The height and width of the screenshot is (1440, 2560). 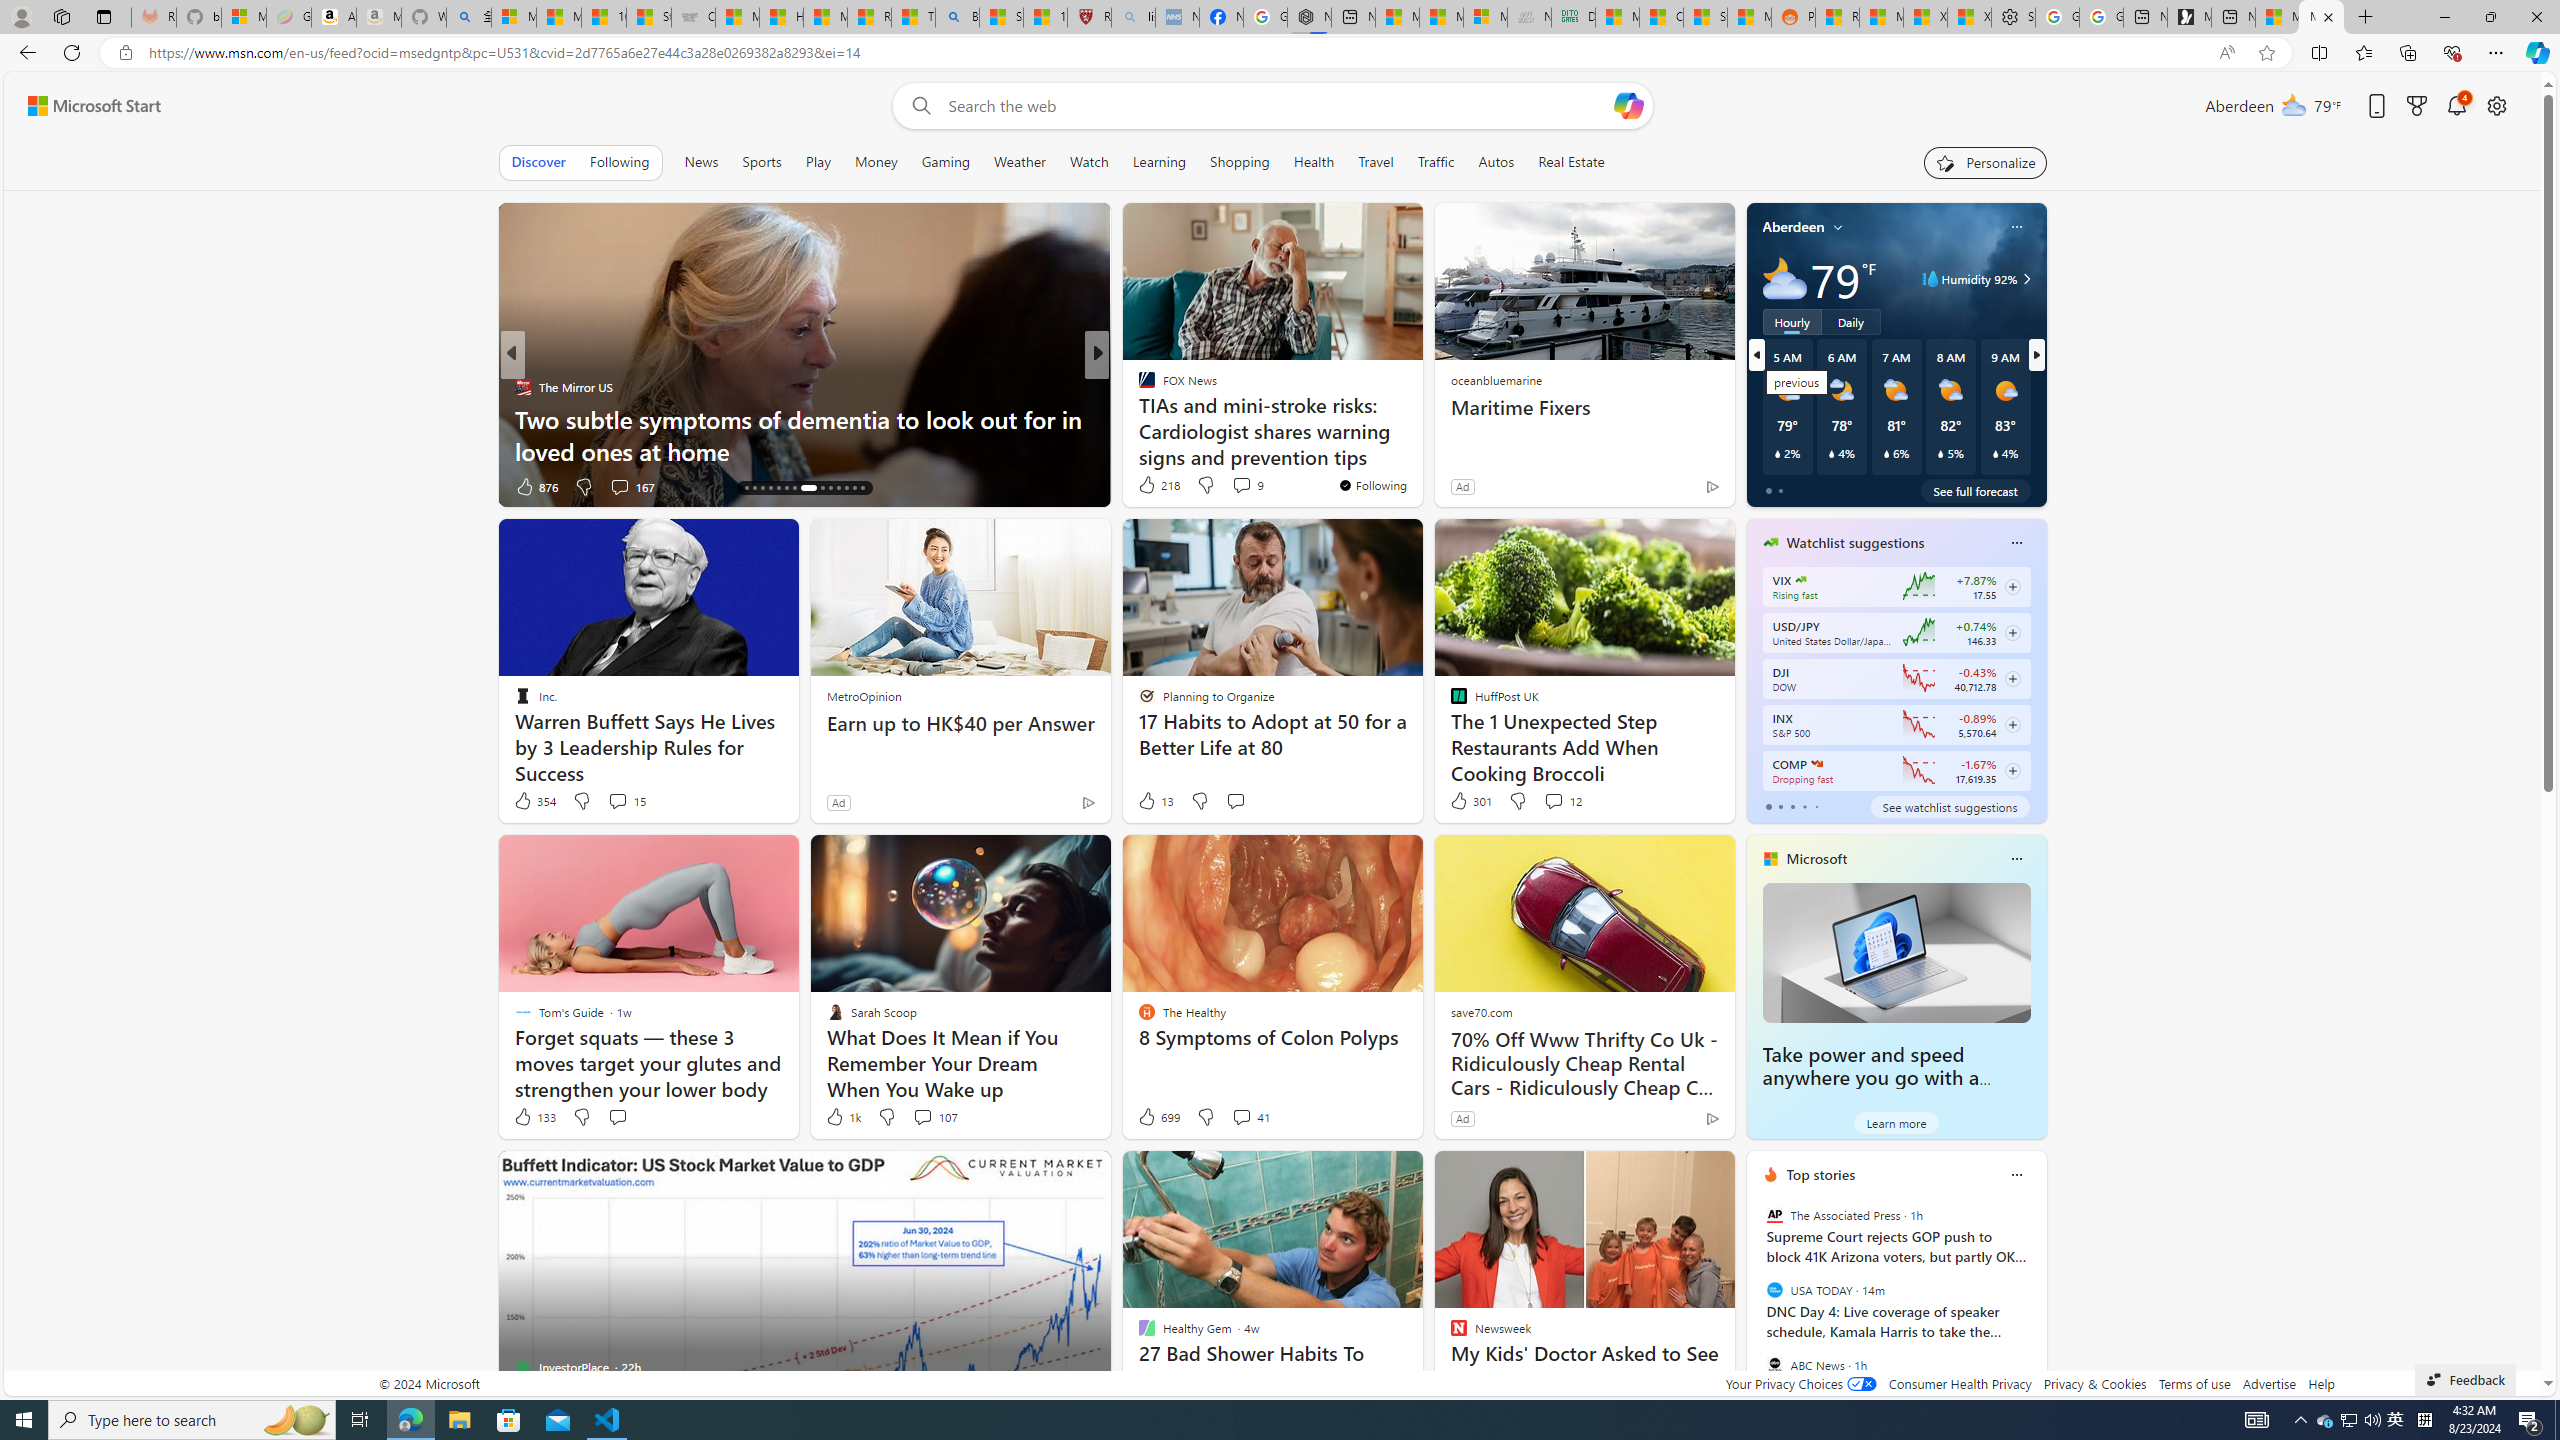 I want to click on View comments 12 Comment, so click(x=1554, y=800).